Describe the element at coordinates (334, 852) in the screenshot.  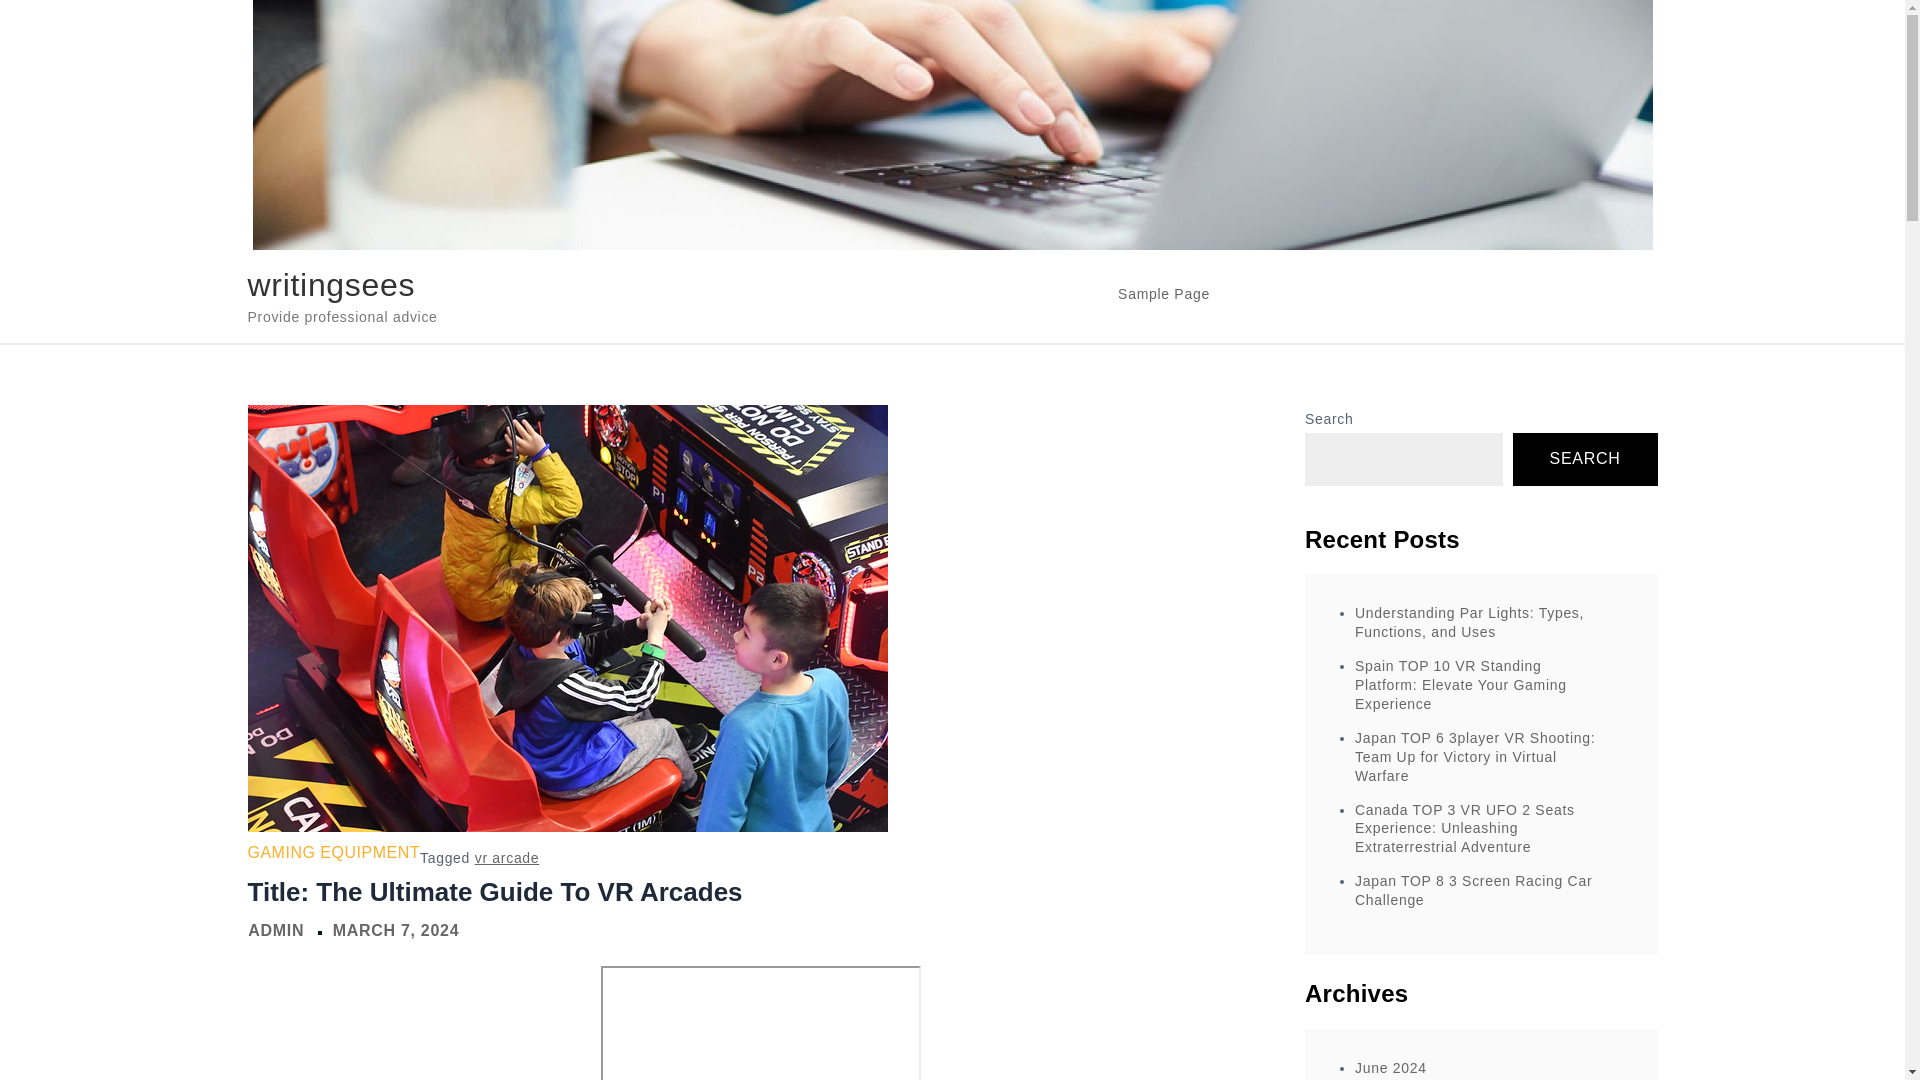
I see `GAMING EQUIPMENT` at that location.